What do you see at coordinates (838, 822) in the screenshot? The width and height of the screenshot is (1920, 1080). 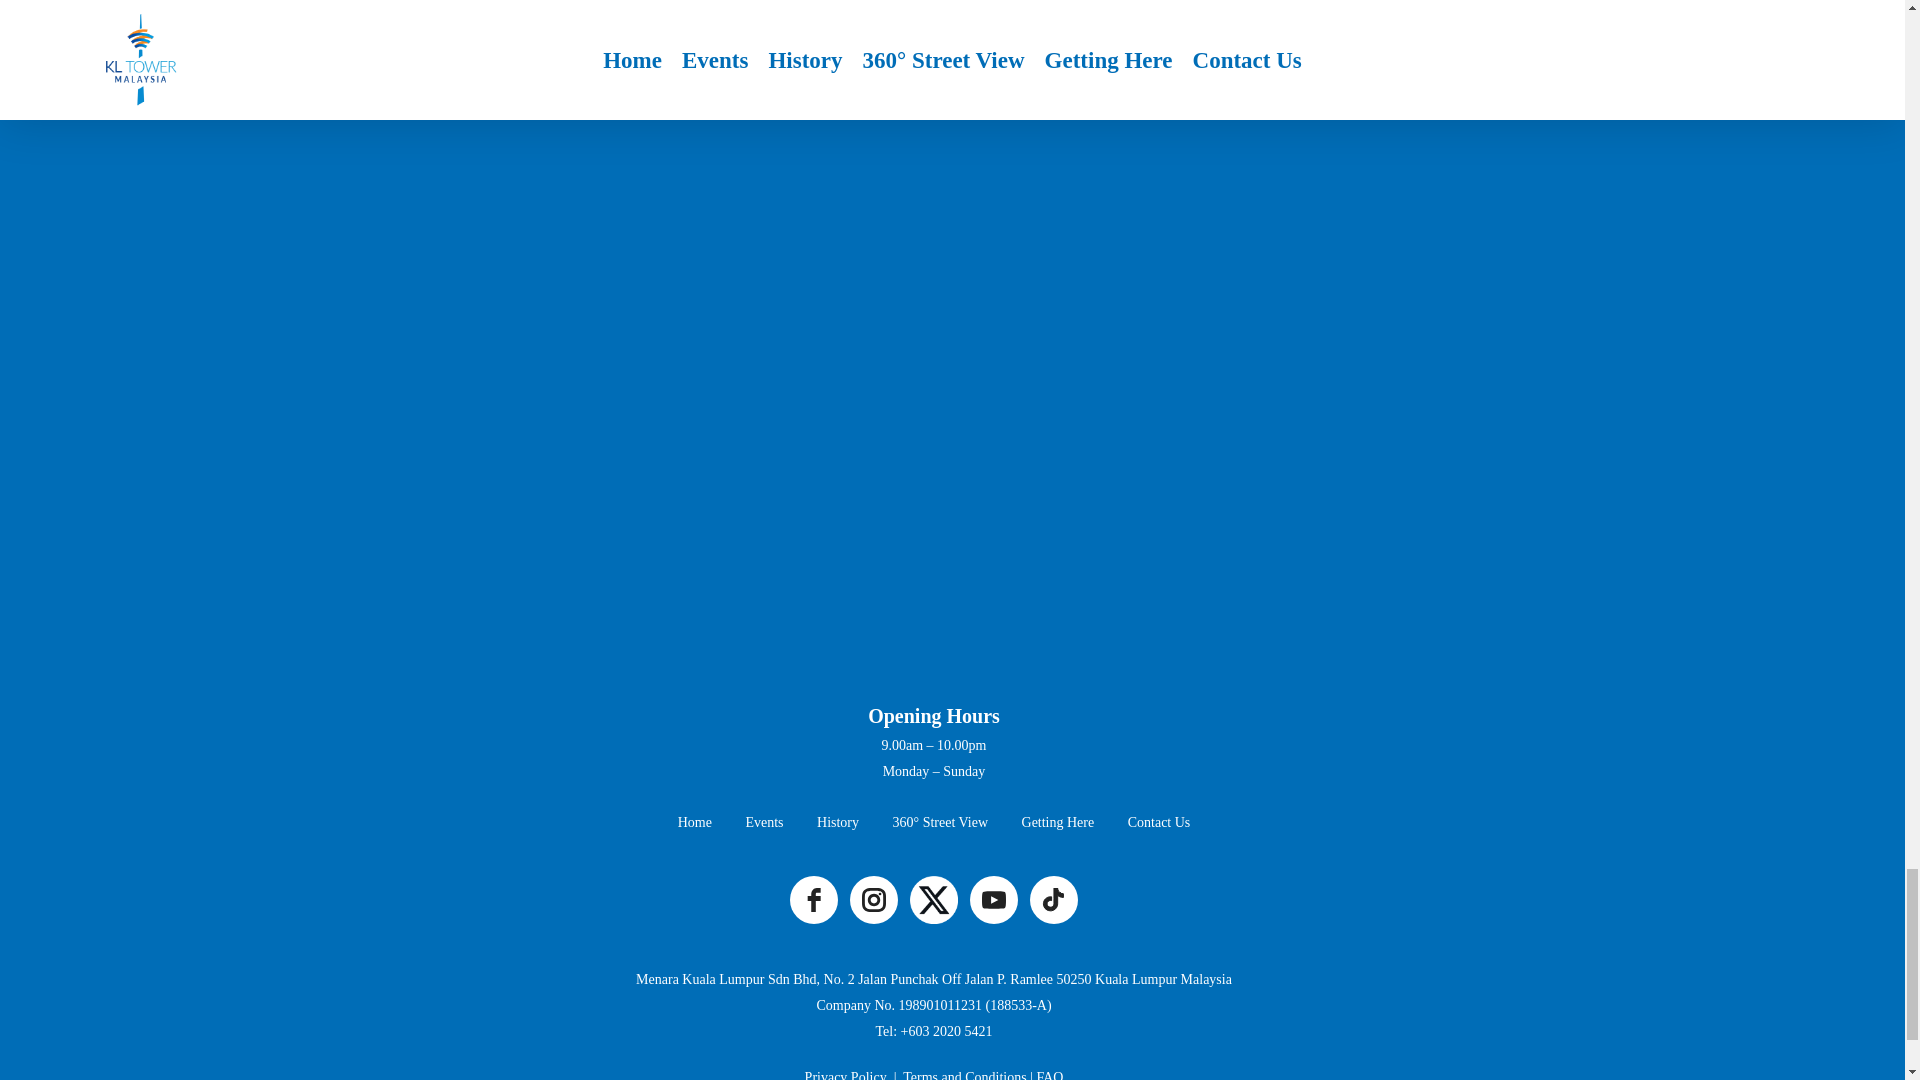 I see `History` at bounding box center [838, 822].